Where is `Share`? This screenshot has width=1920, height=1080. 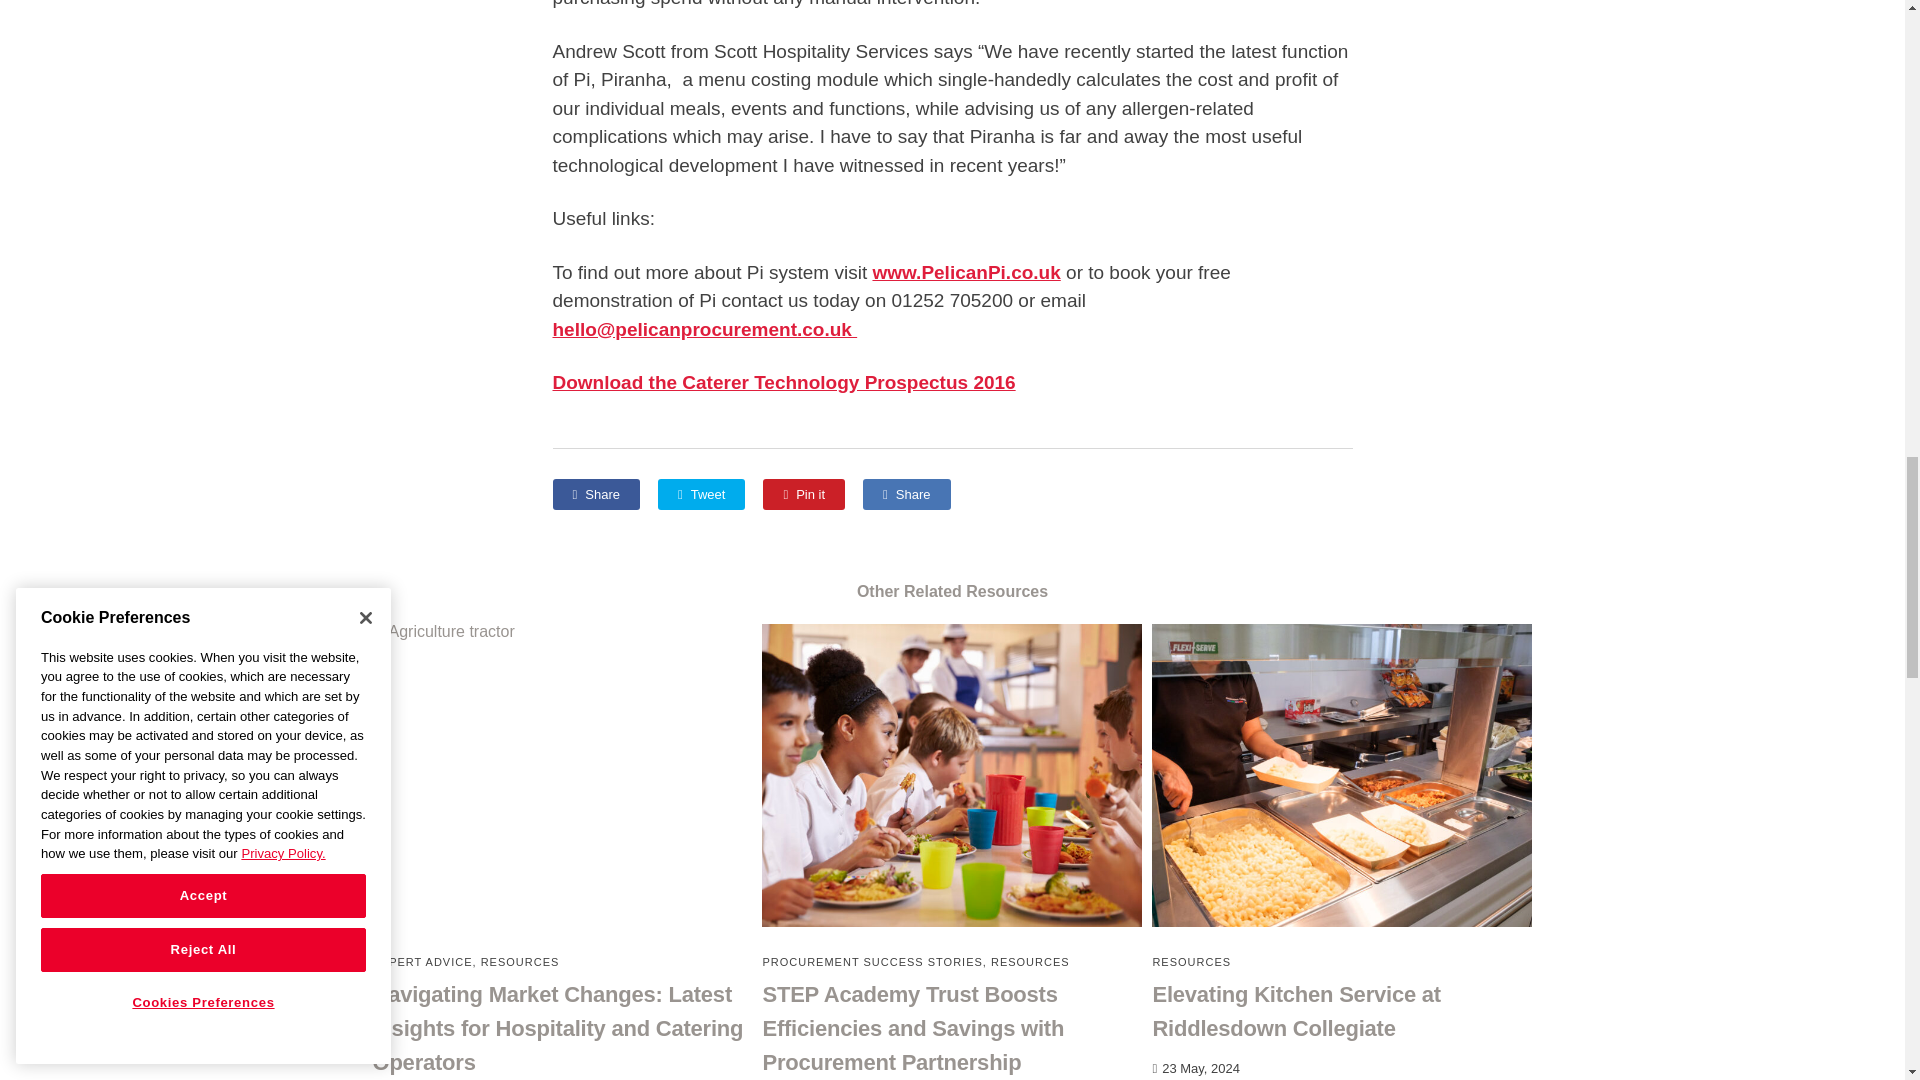
Share is located at coordinates (906, 493).